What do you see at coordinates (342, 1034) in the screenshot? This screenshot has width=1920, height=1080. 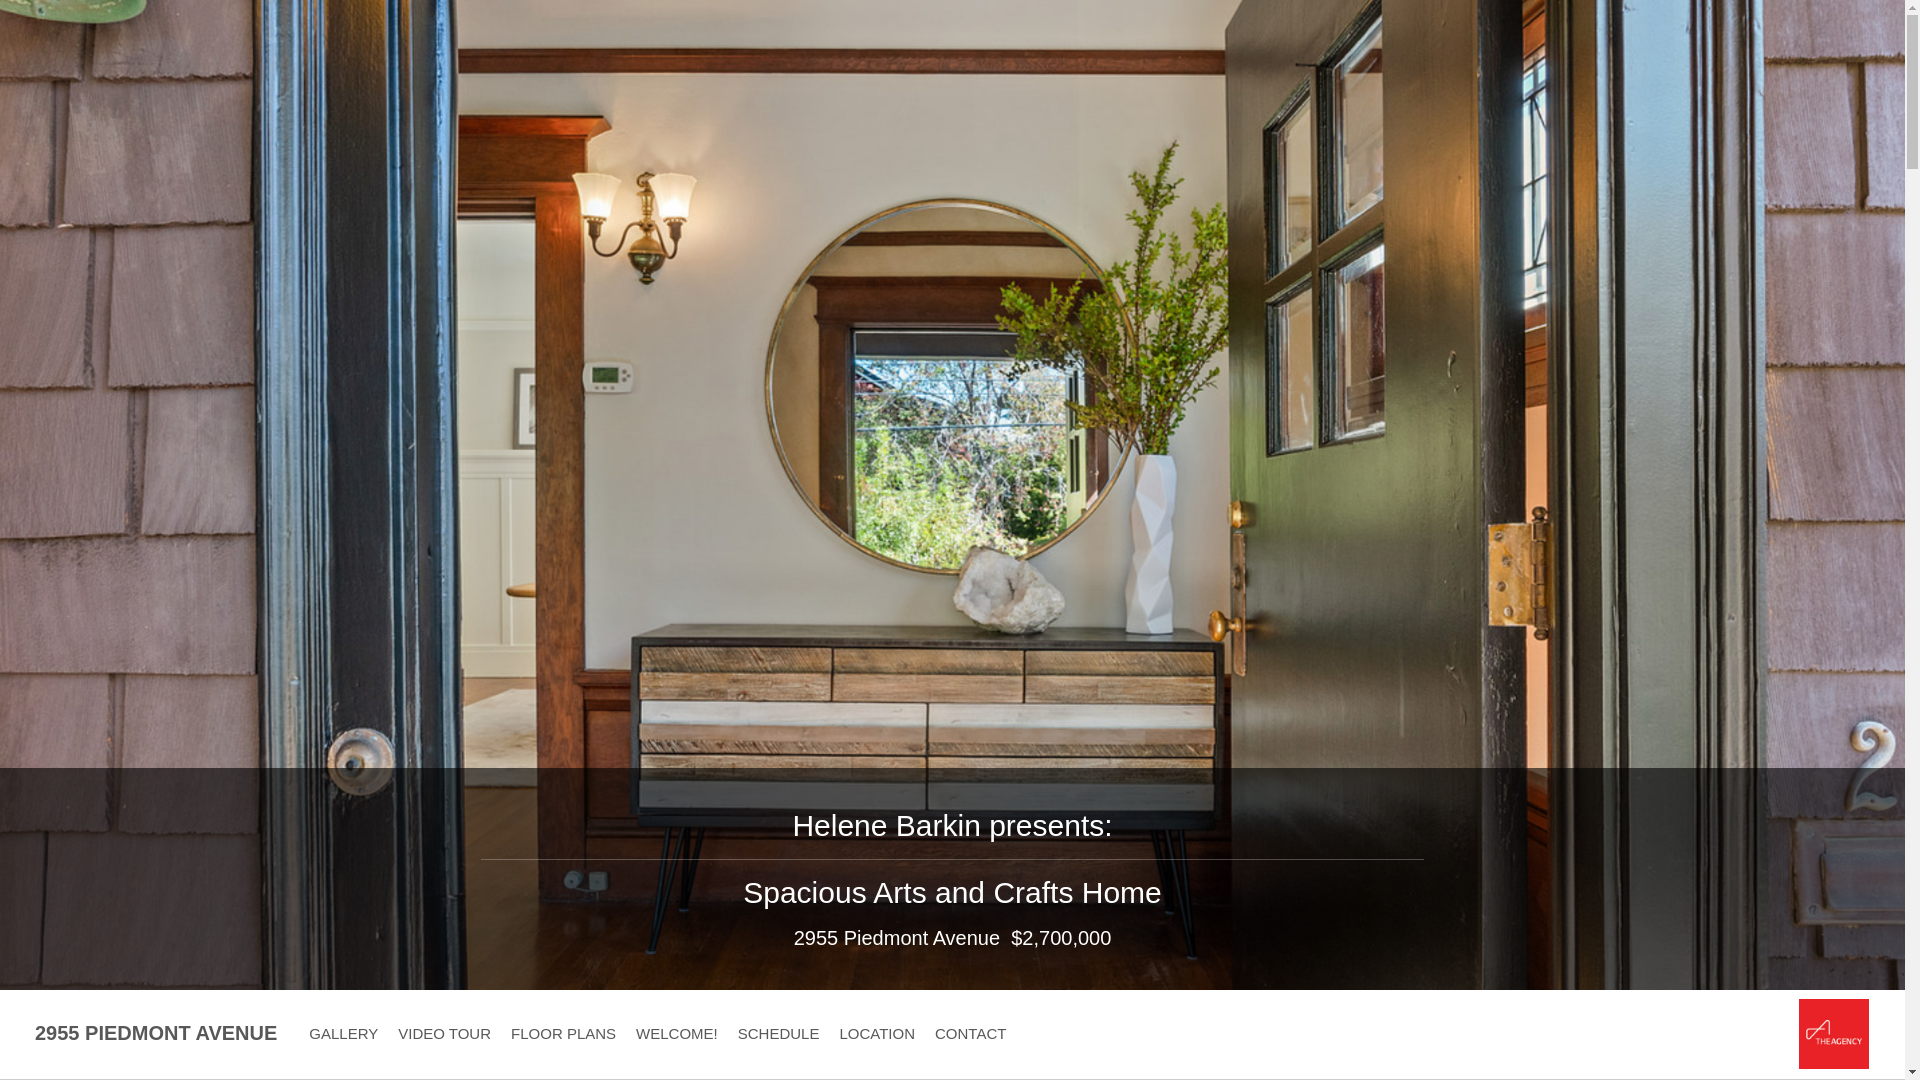 I see `GALLERY` at bounding box center [342, 1034].